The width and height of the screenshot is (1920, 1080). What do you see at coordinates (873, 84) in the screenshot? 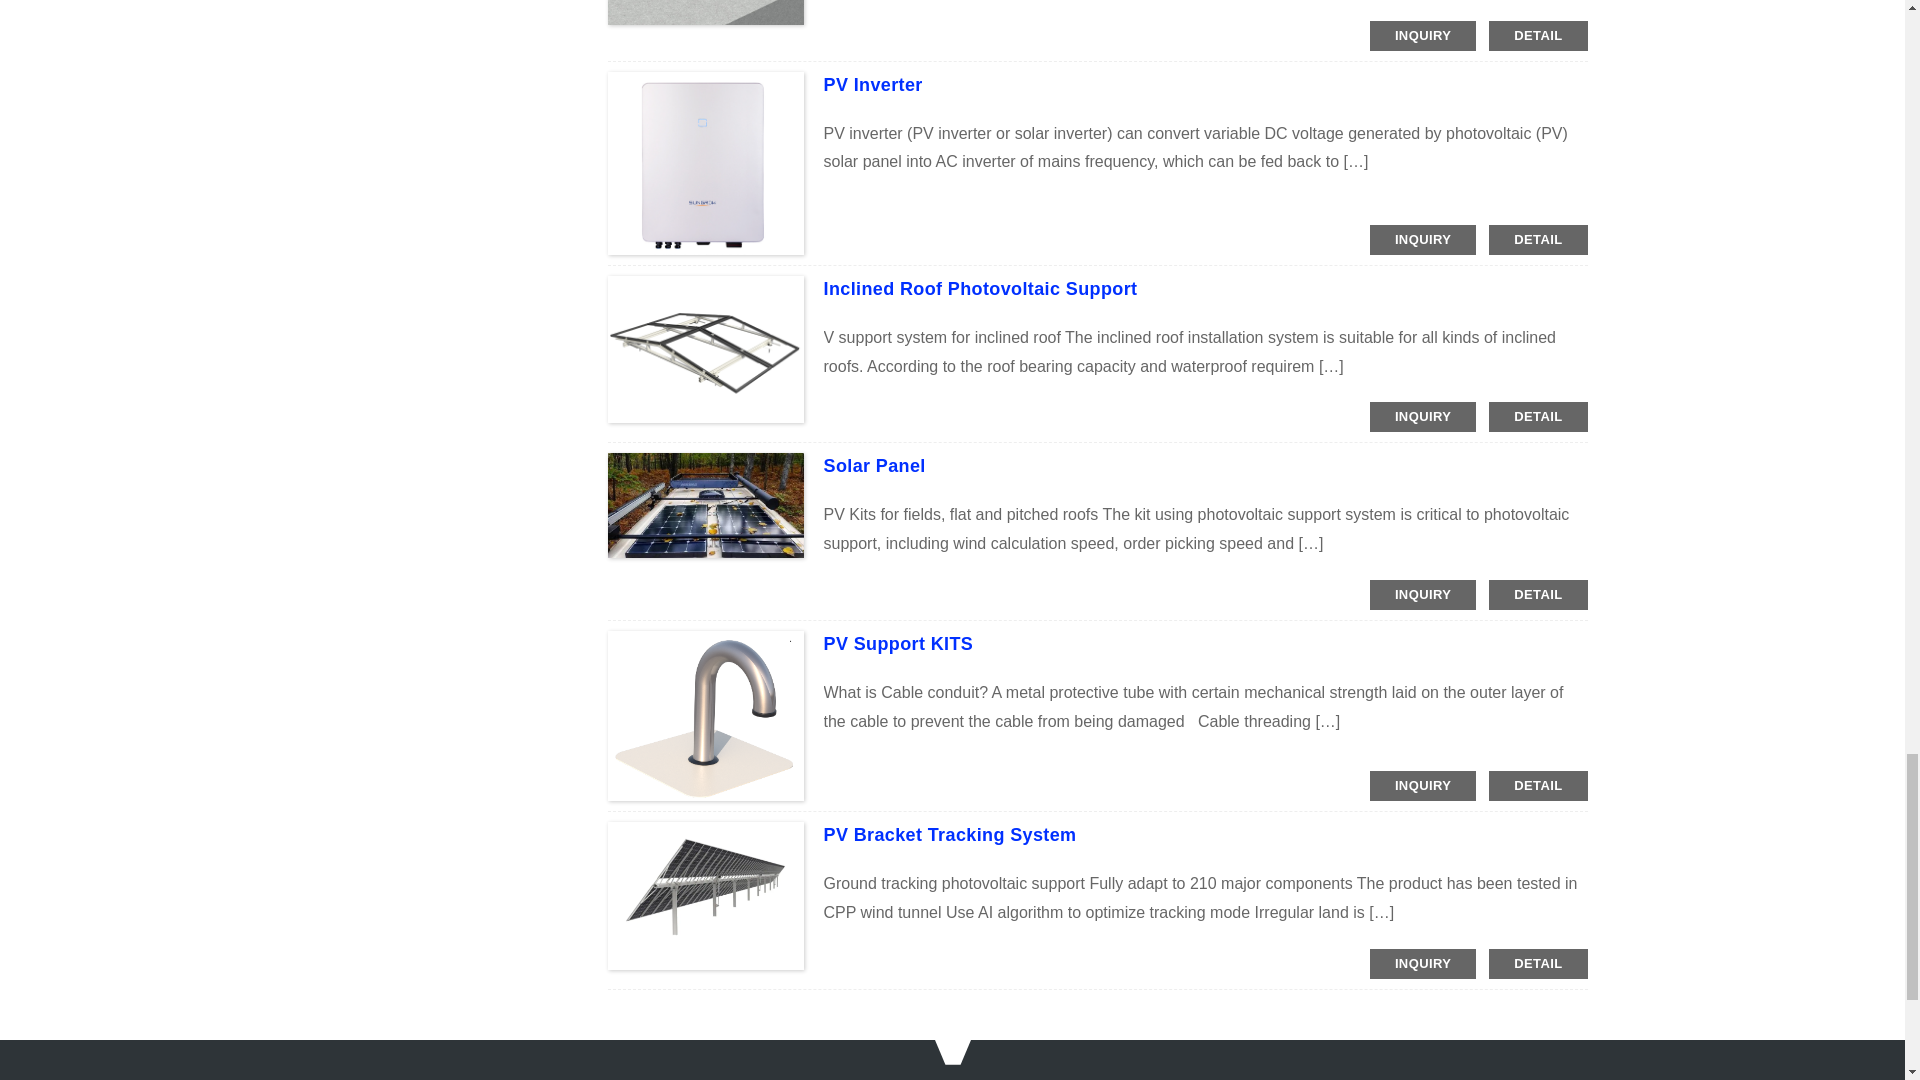
I see `PV inverter` at bounding box center [873, 84].